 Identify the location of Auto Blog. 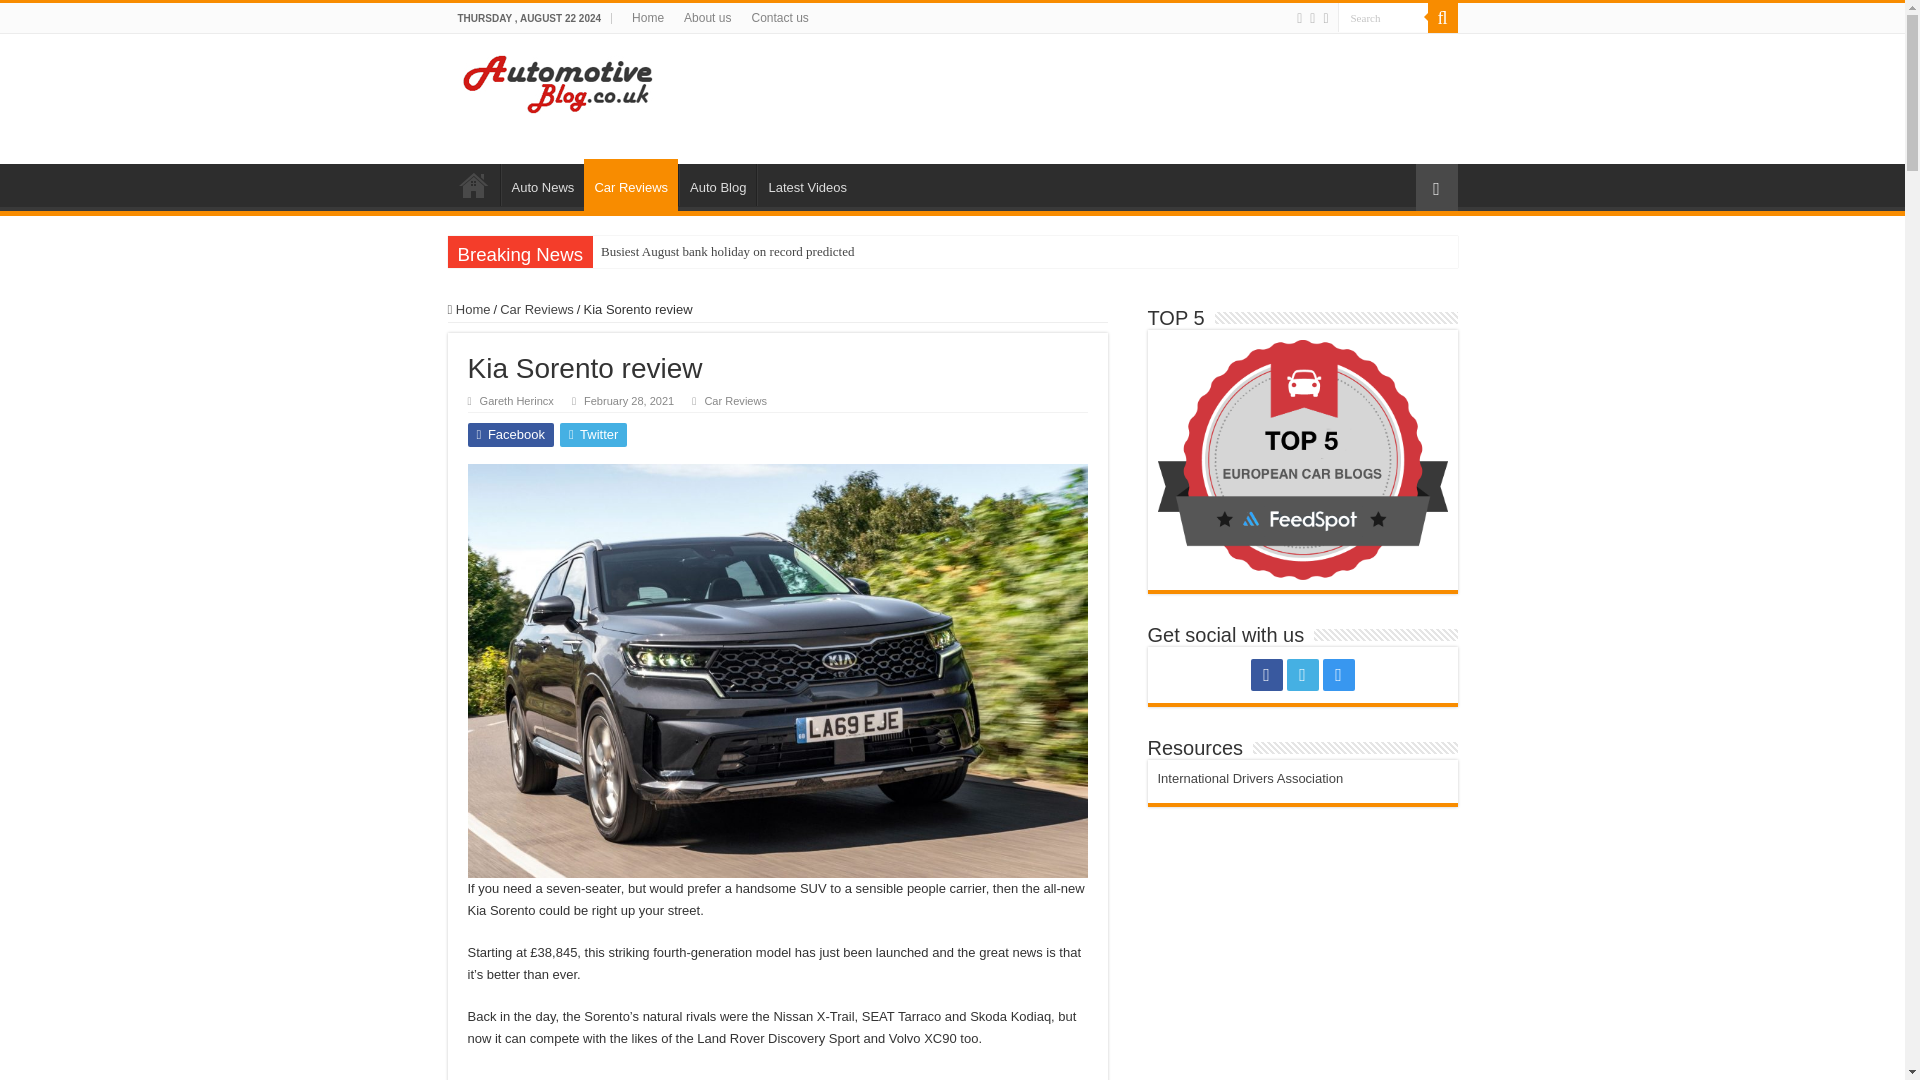
(718, 185).